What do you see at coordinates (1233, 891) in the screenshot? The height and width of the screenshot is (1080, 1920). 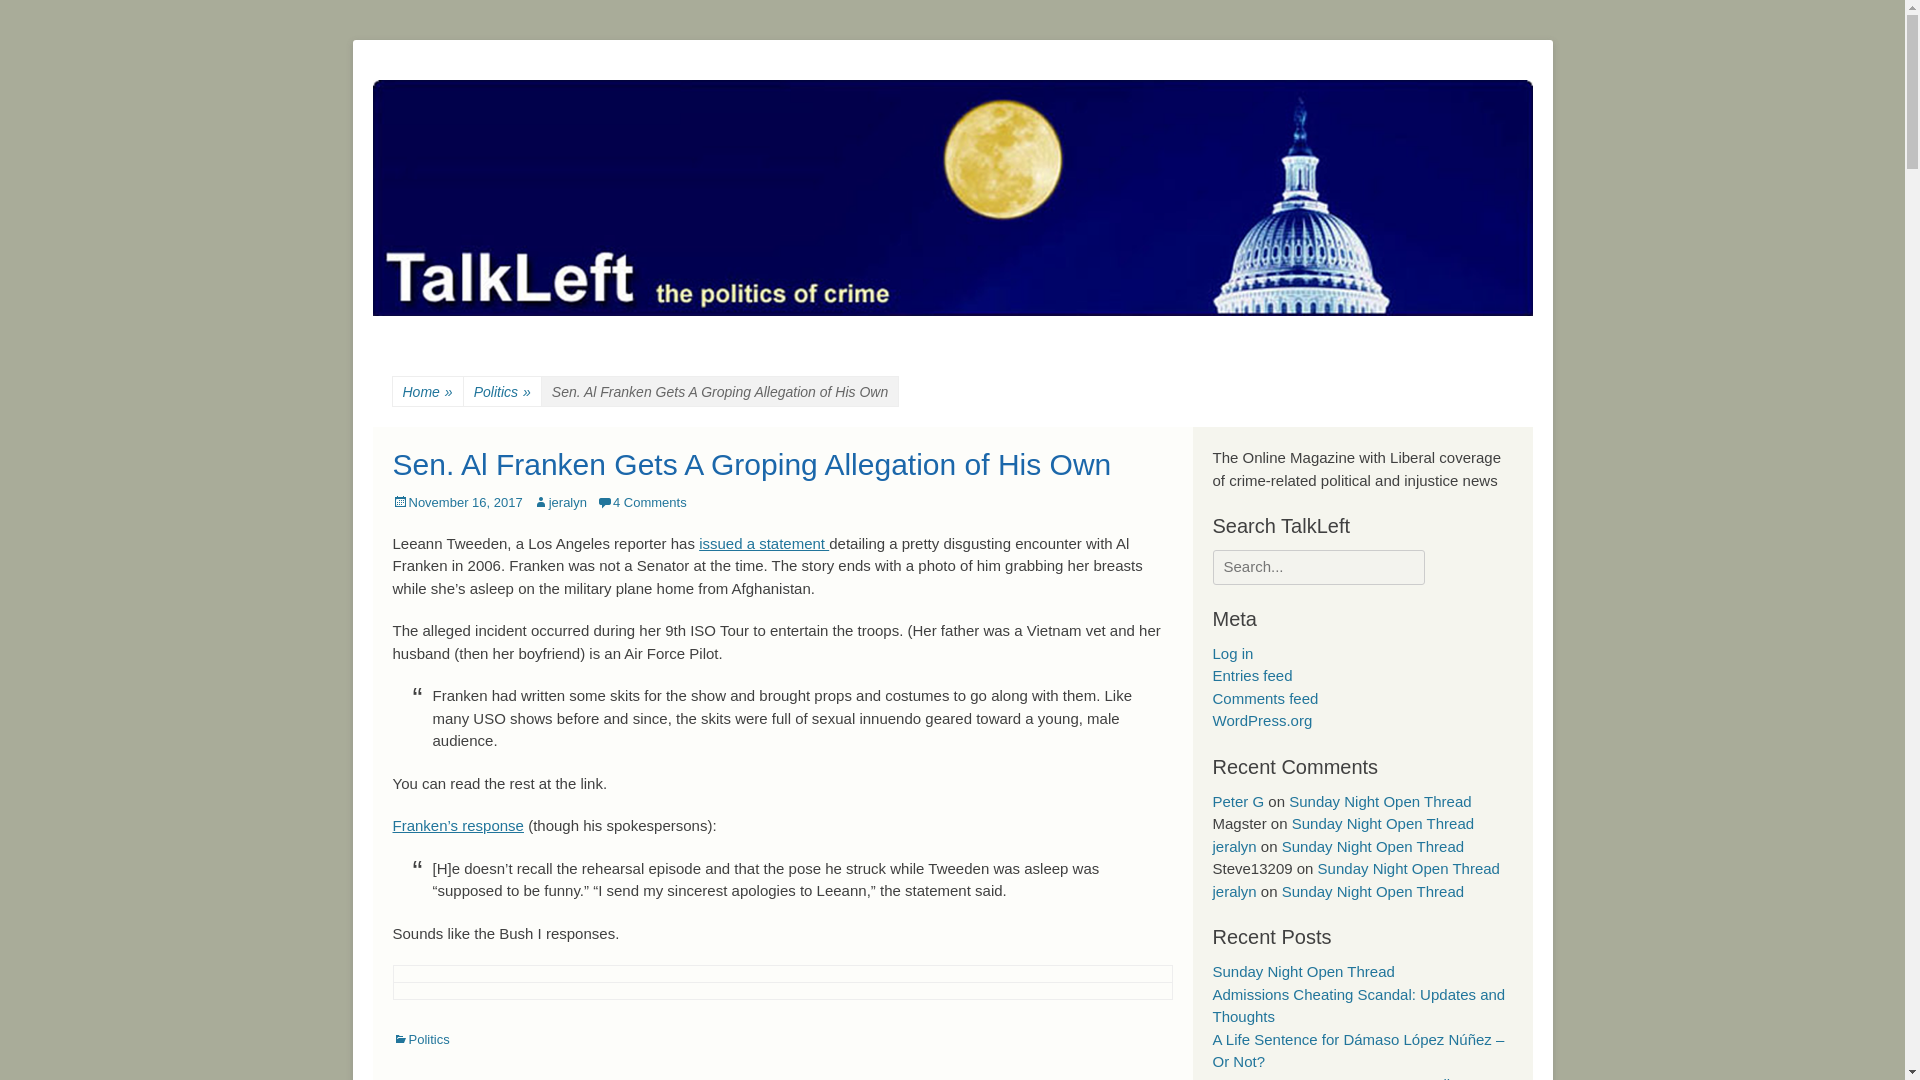 I see `jeralyn` at bounding box center [1233, 891].